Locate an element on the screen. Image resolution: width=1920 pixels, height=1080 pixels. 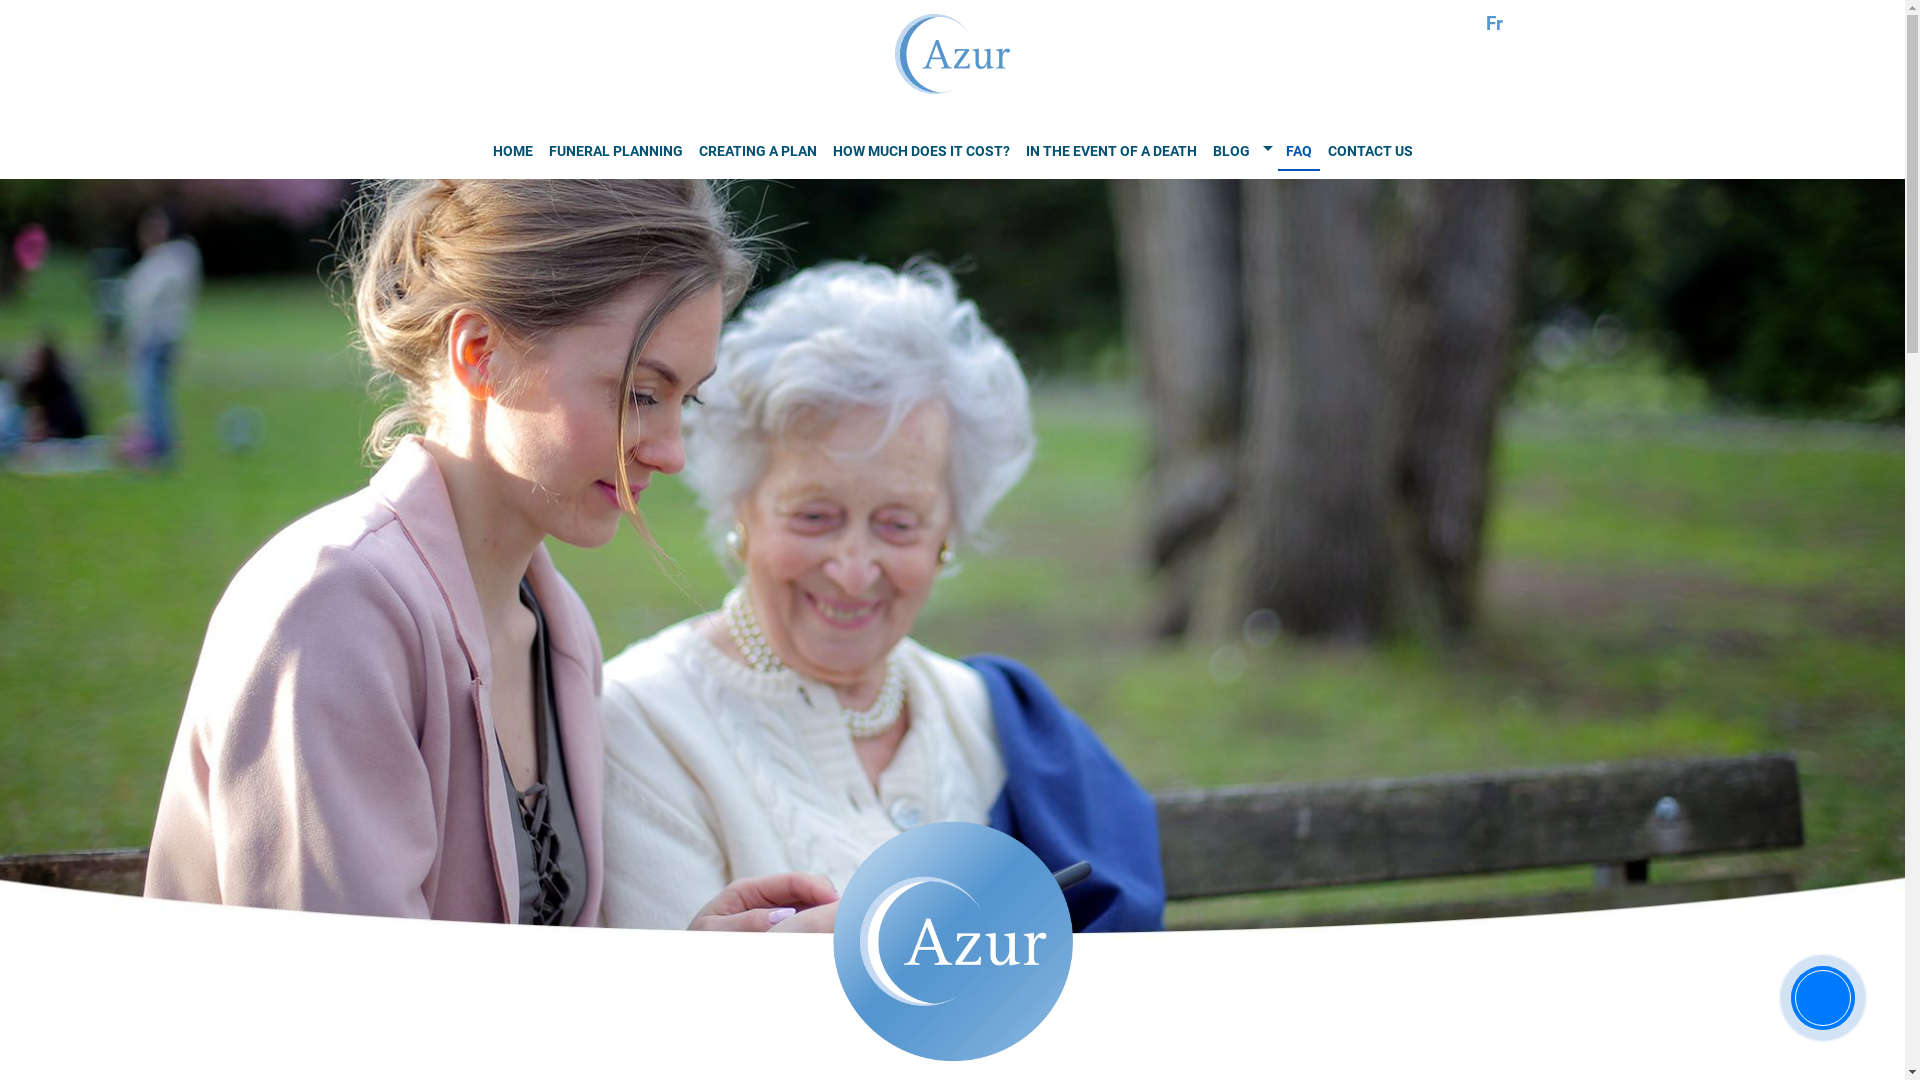
IN THE EVENT OF A DEATH is located at coordinates (1111, 152).